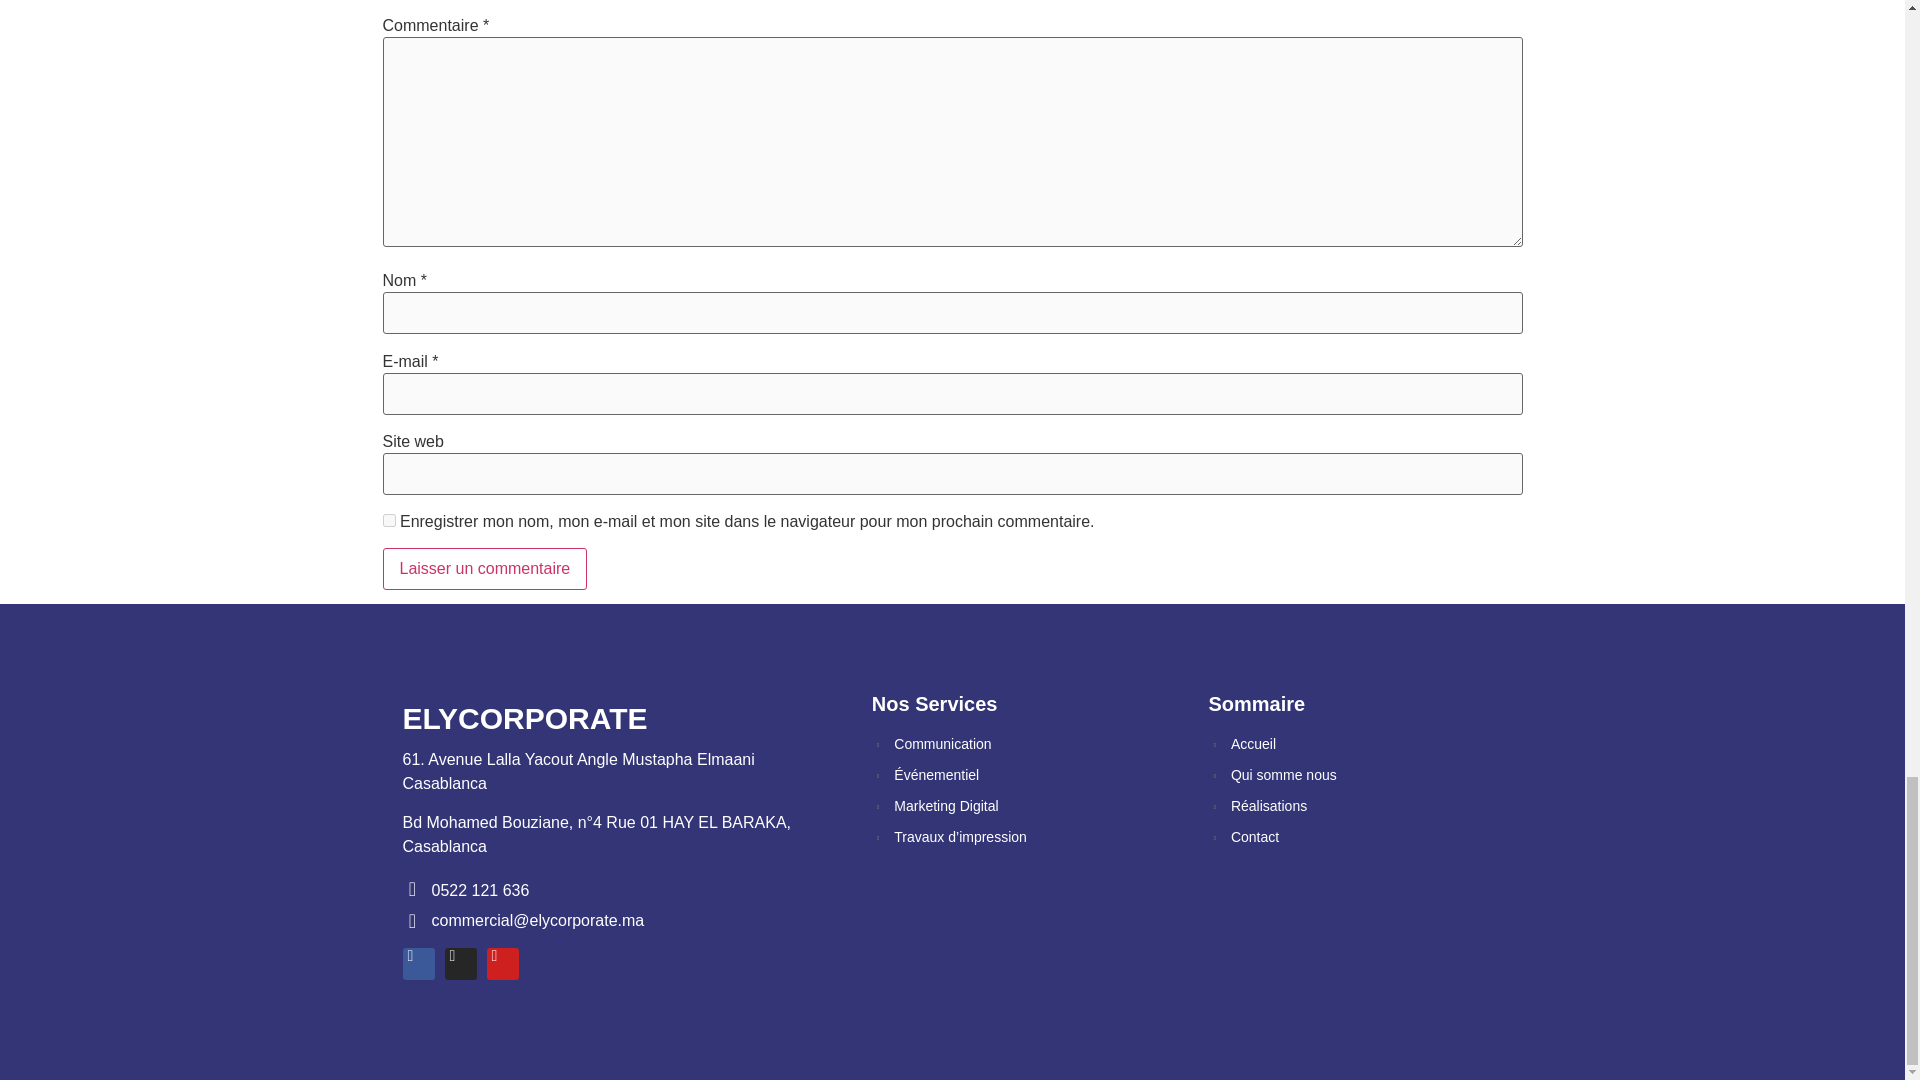 Image resolution: width=1920 pixels, height=1080 pixels. I want to click on Laisser un commentaire, so click(484, 568).